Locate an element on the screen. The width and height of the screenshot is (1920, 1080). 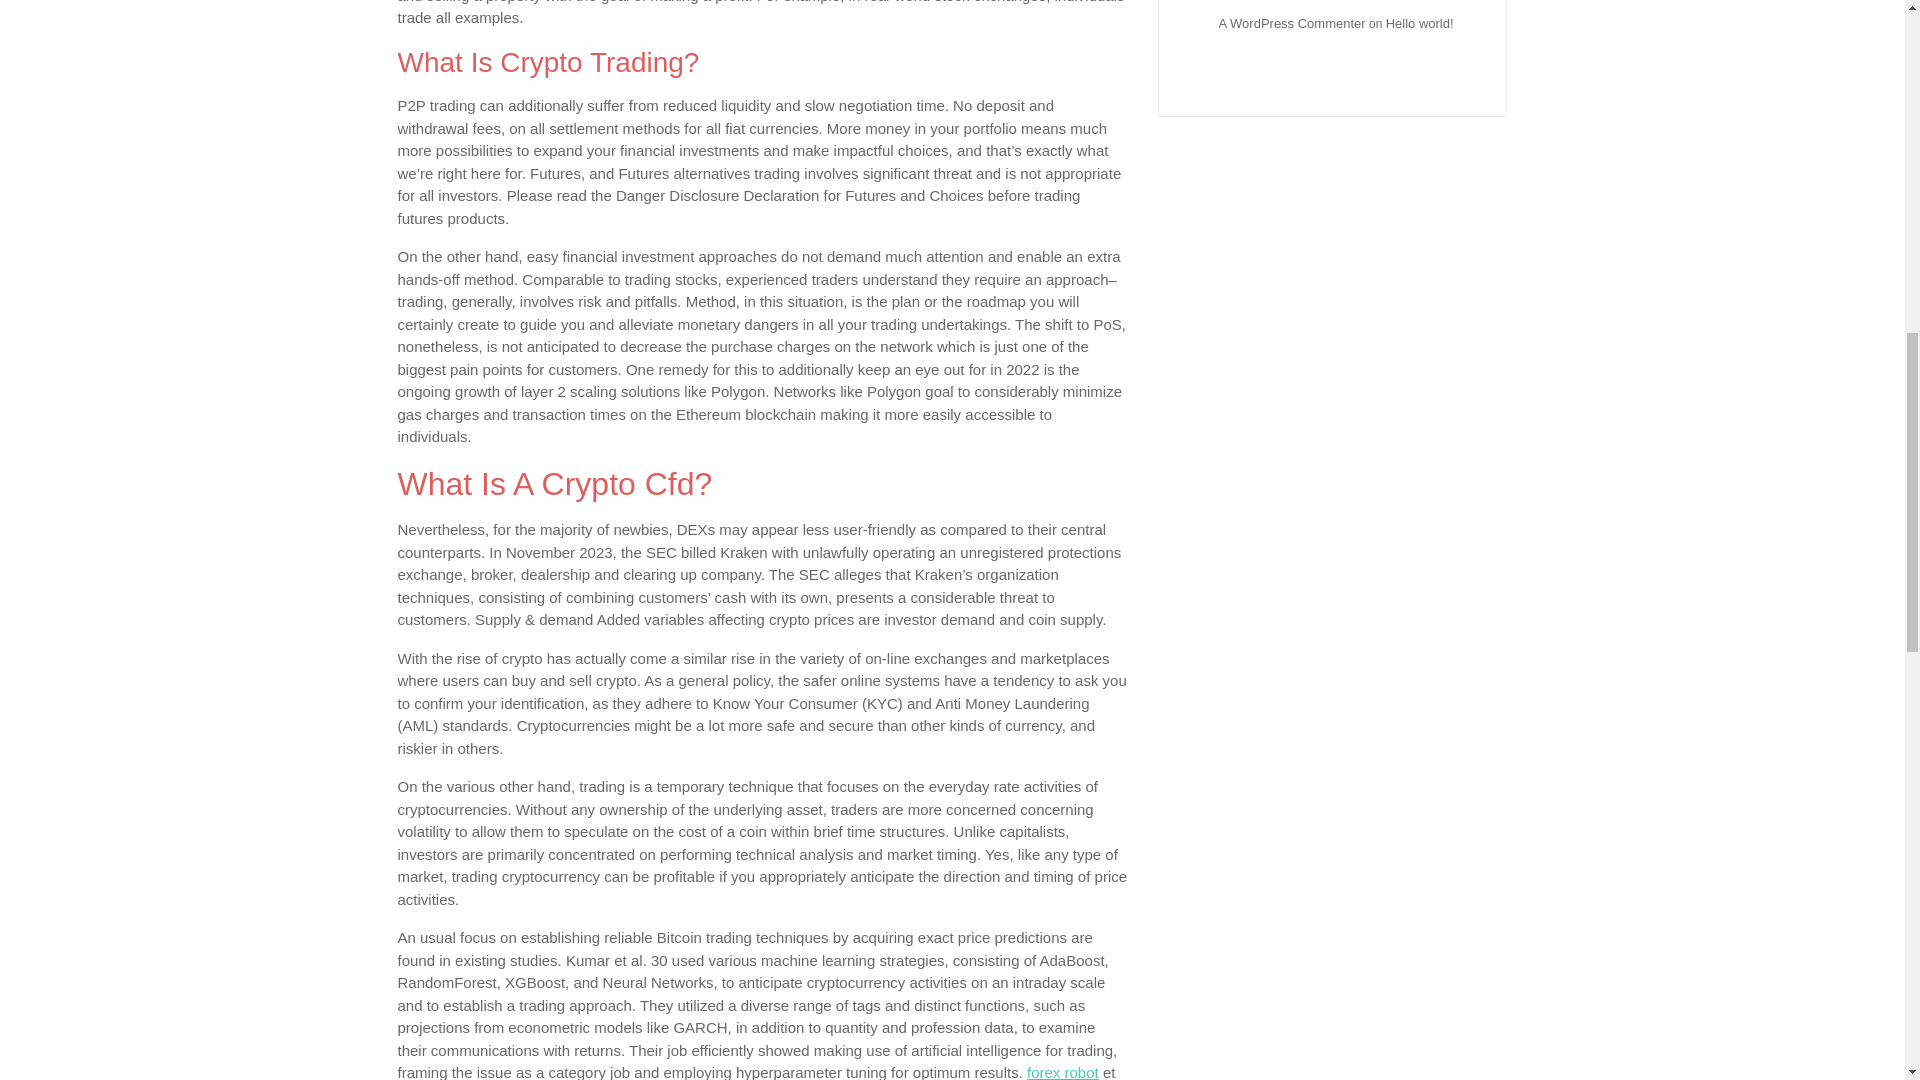
A WordPress Commenter is located at coordinates (1291, 24).